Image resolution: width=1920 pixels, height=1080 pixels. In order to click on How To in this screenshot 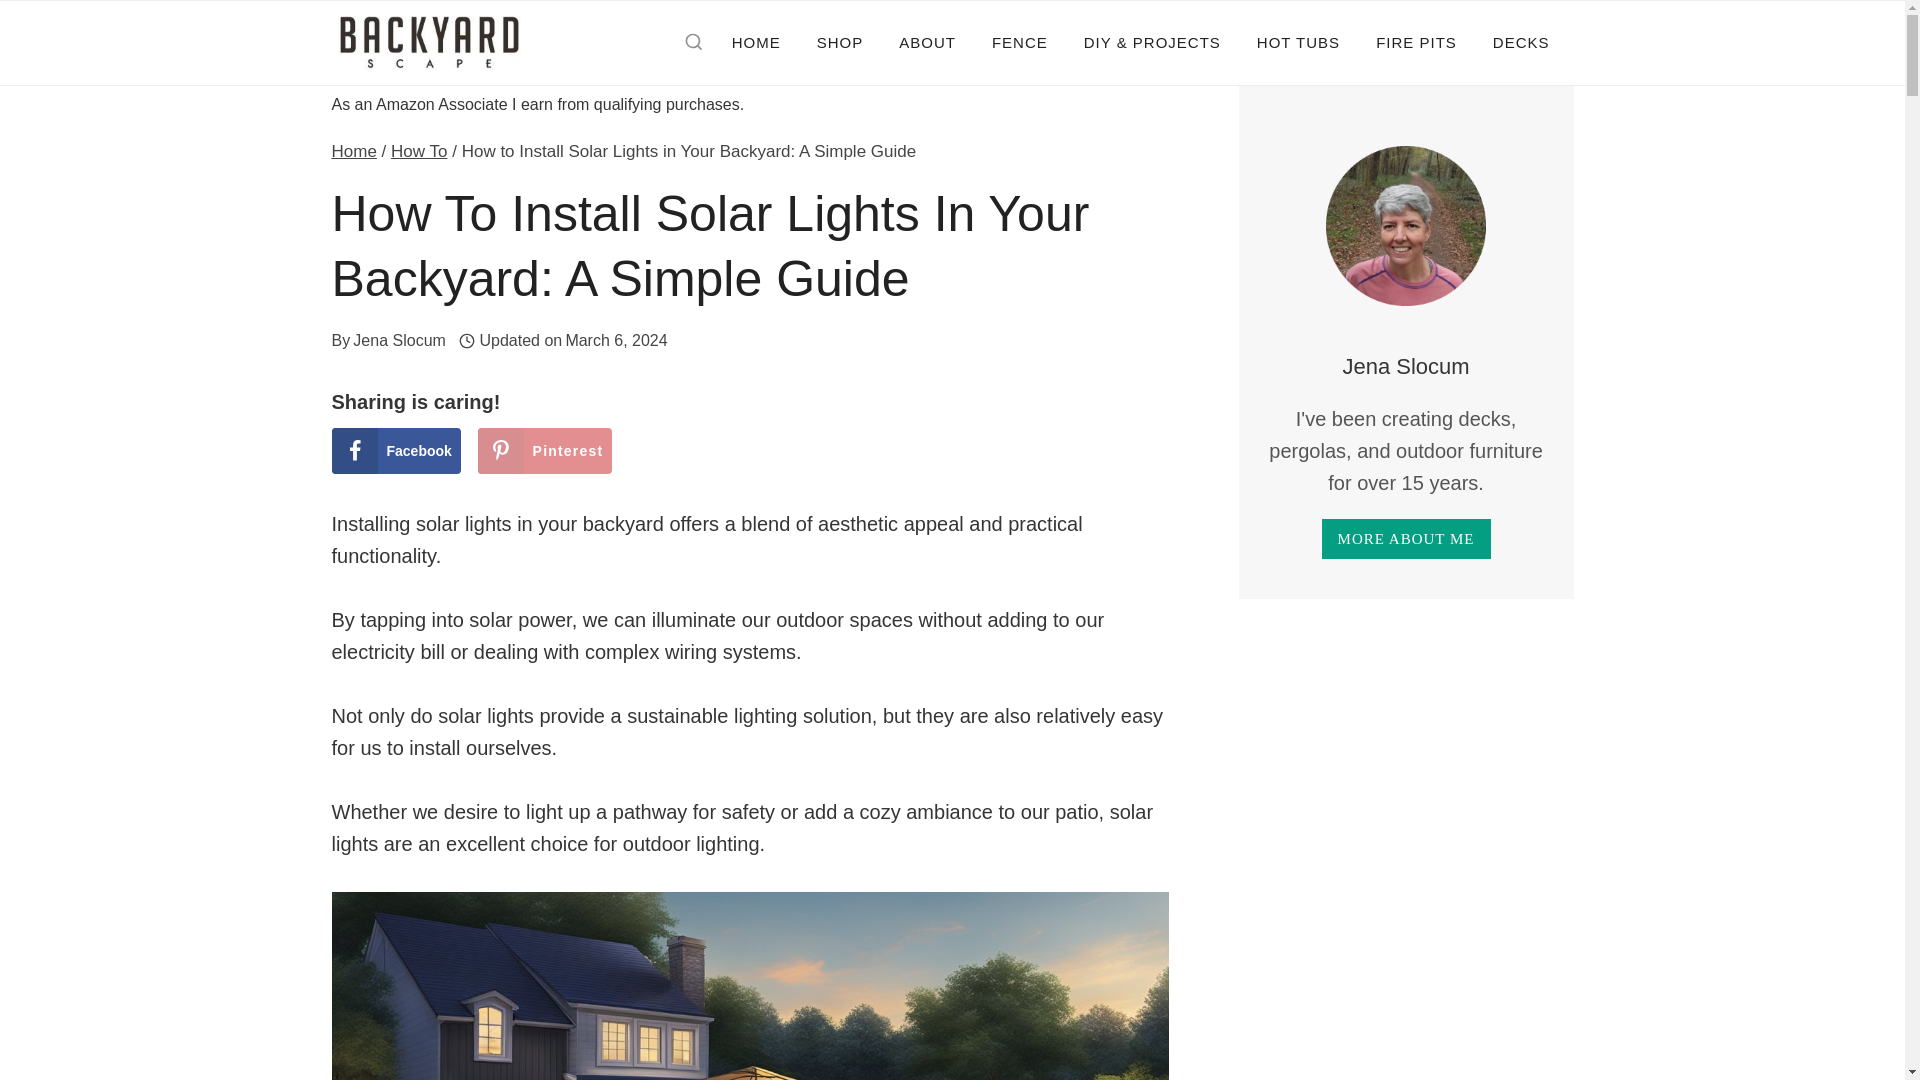, I will do `click(419, 150)`.